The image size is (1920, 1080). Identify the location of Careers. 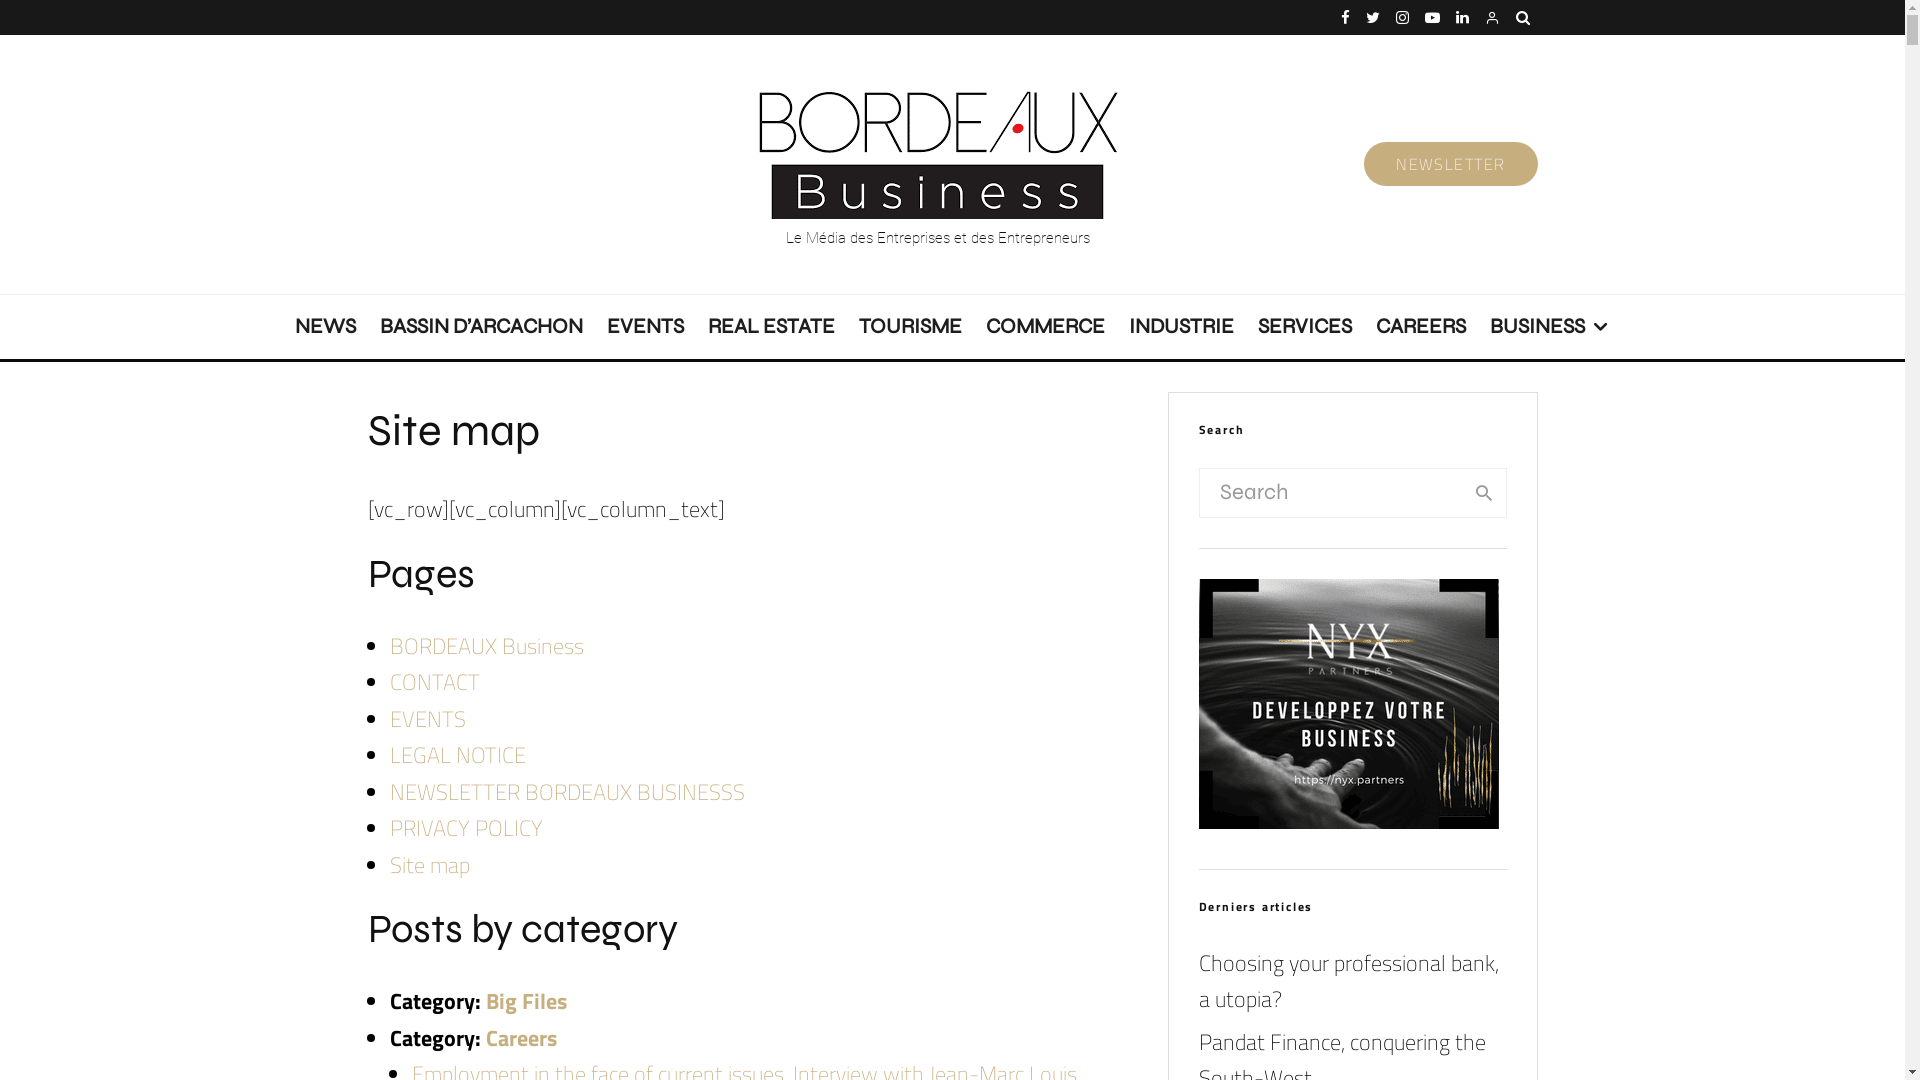
(522, 1038).